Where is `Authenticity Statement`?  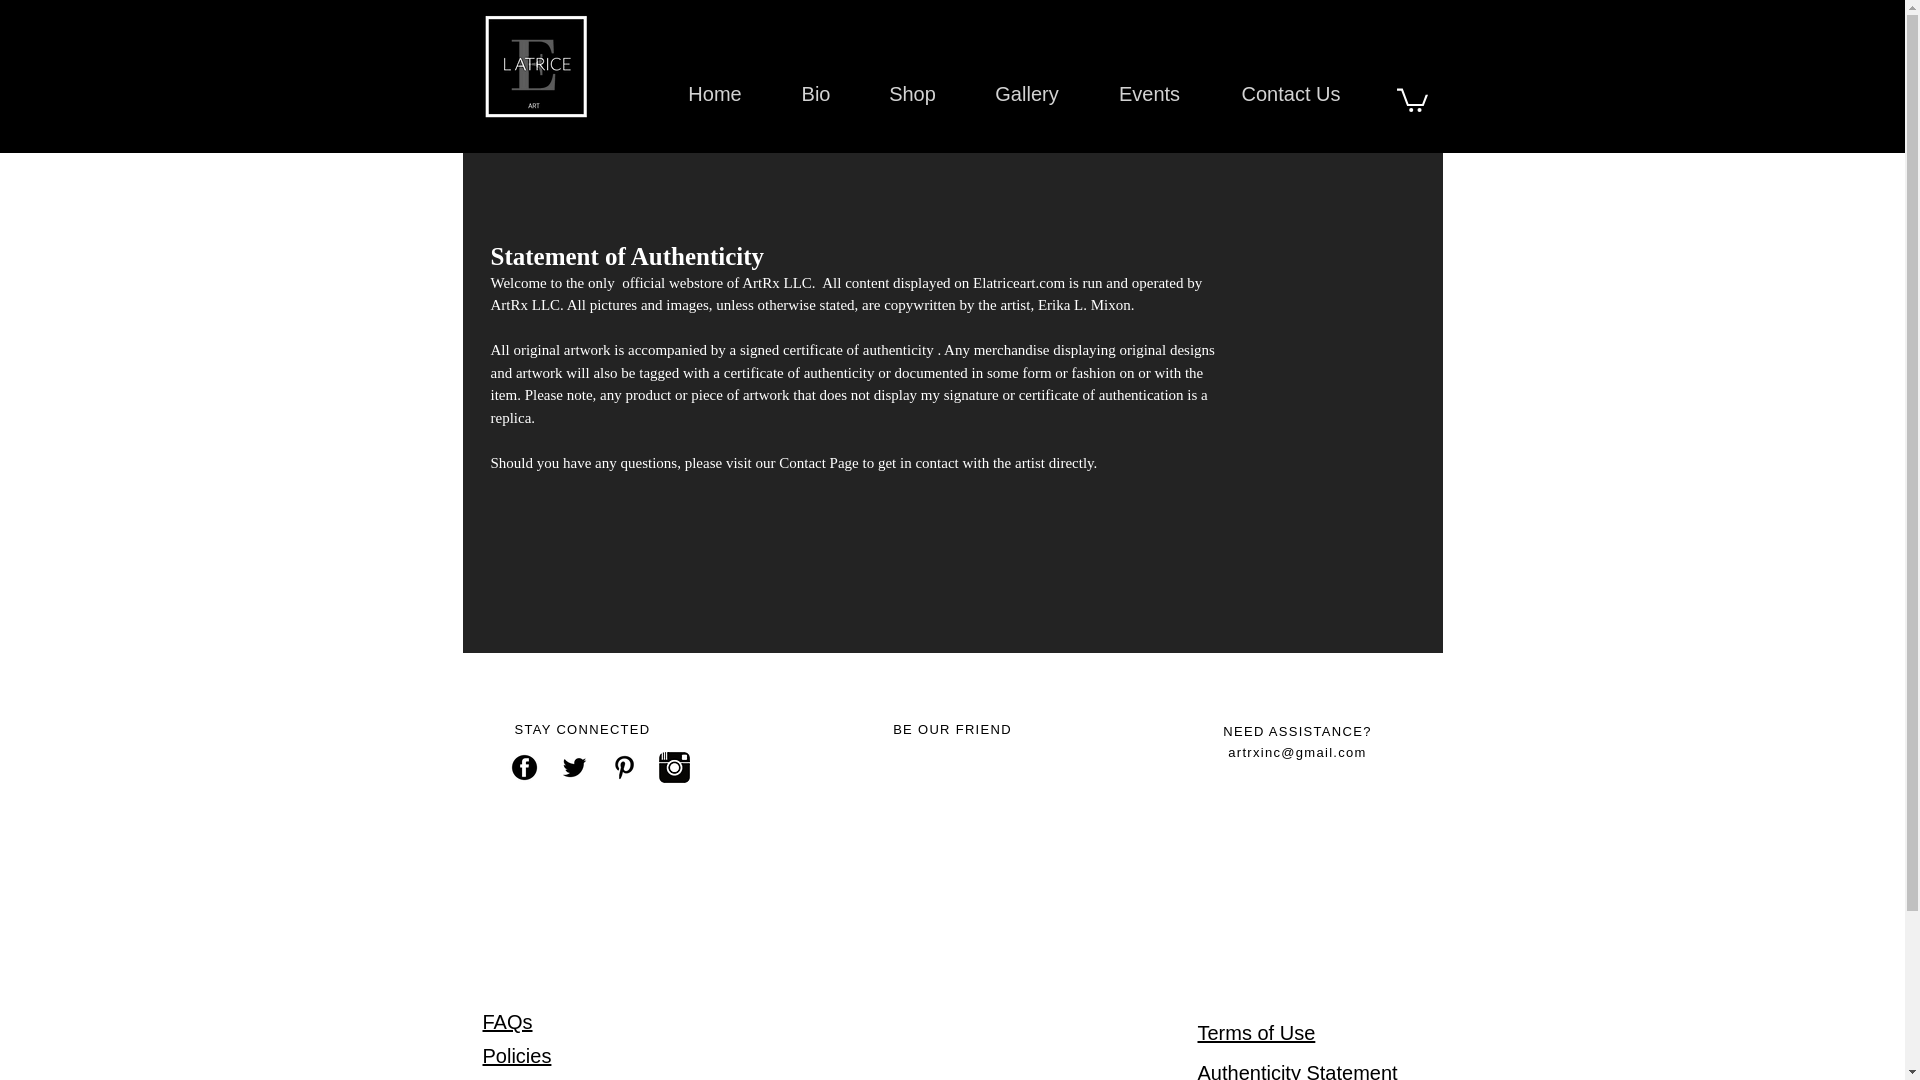 Authenticity Statement is located at coordinates (1298, 1070).